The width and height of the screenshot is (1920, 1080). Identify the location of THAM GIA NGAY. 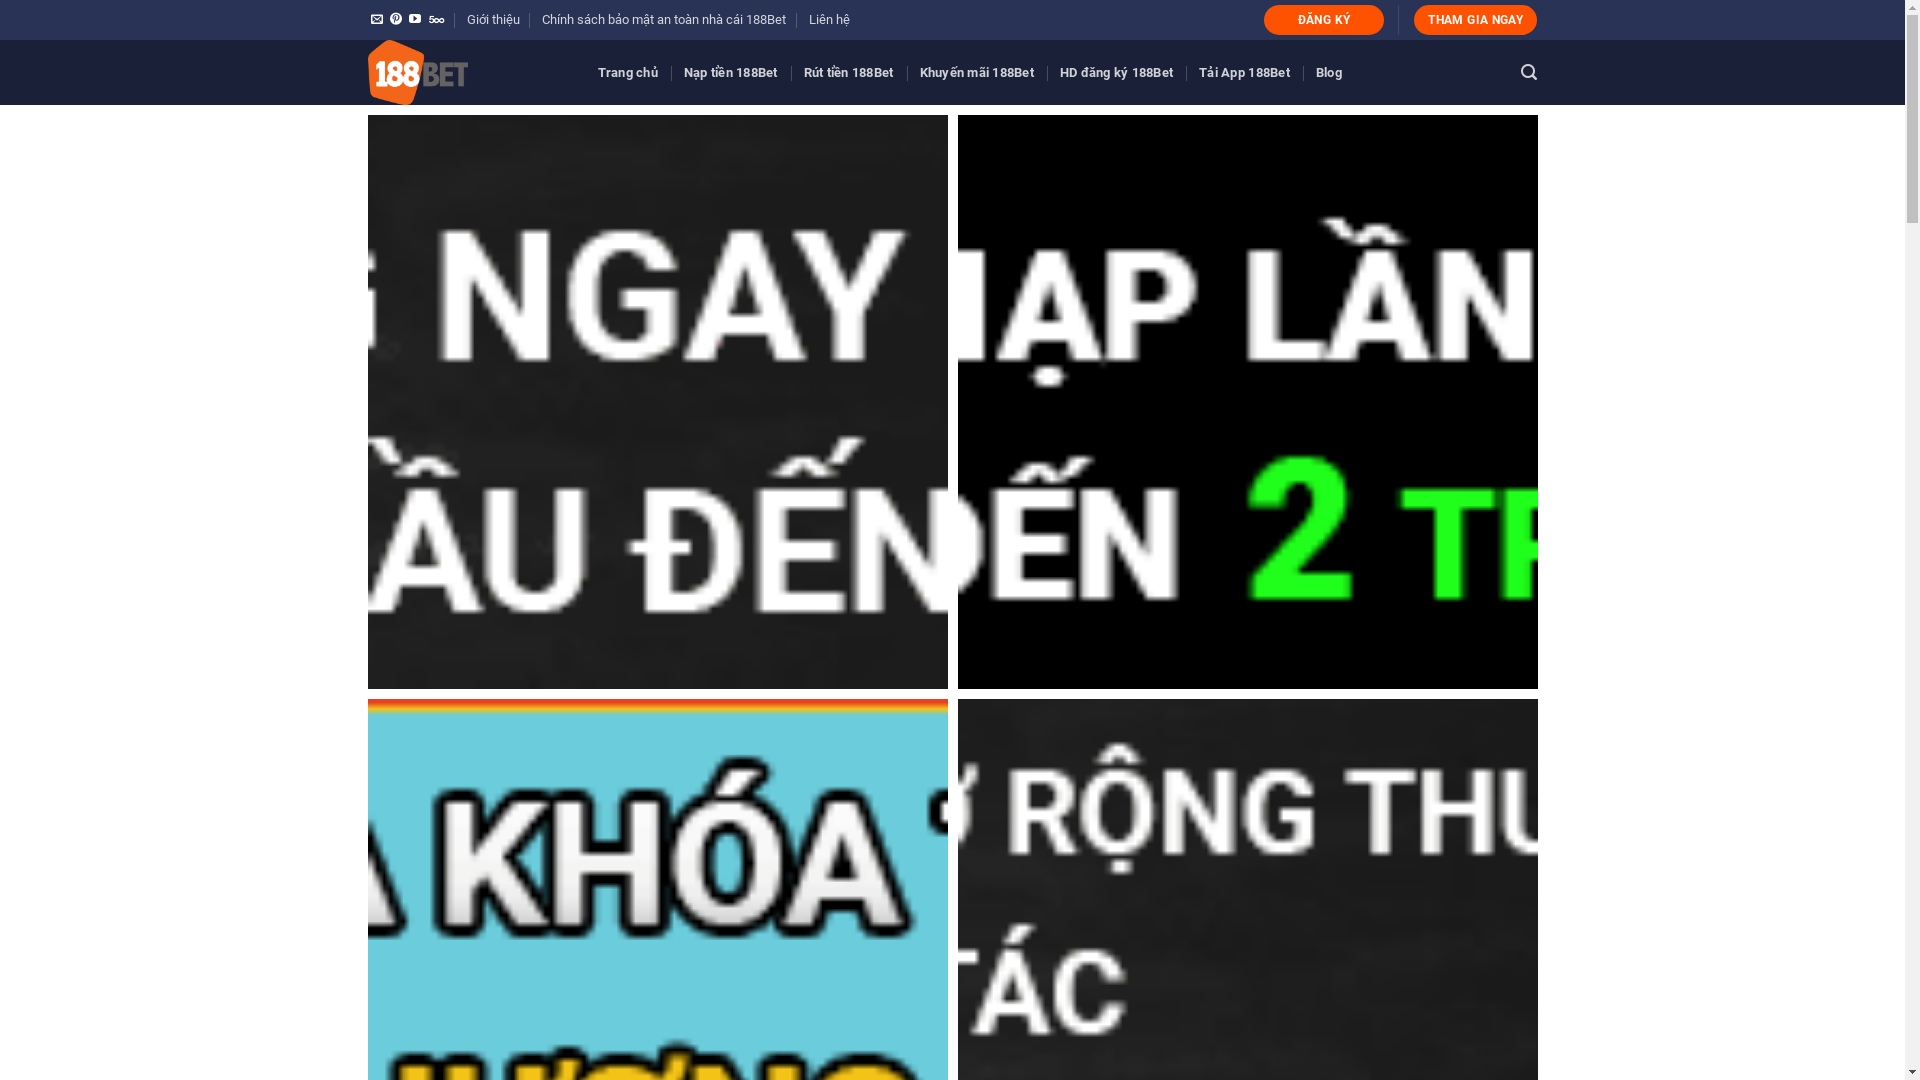
(1476, 20).